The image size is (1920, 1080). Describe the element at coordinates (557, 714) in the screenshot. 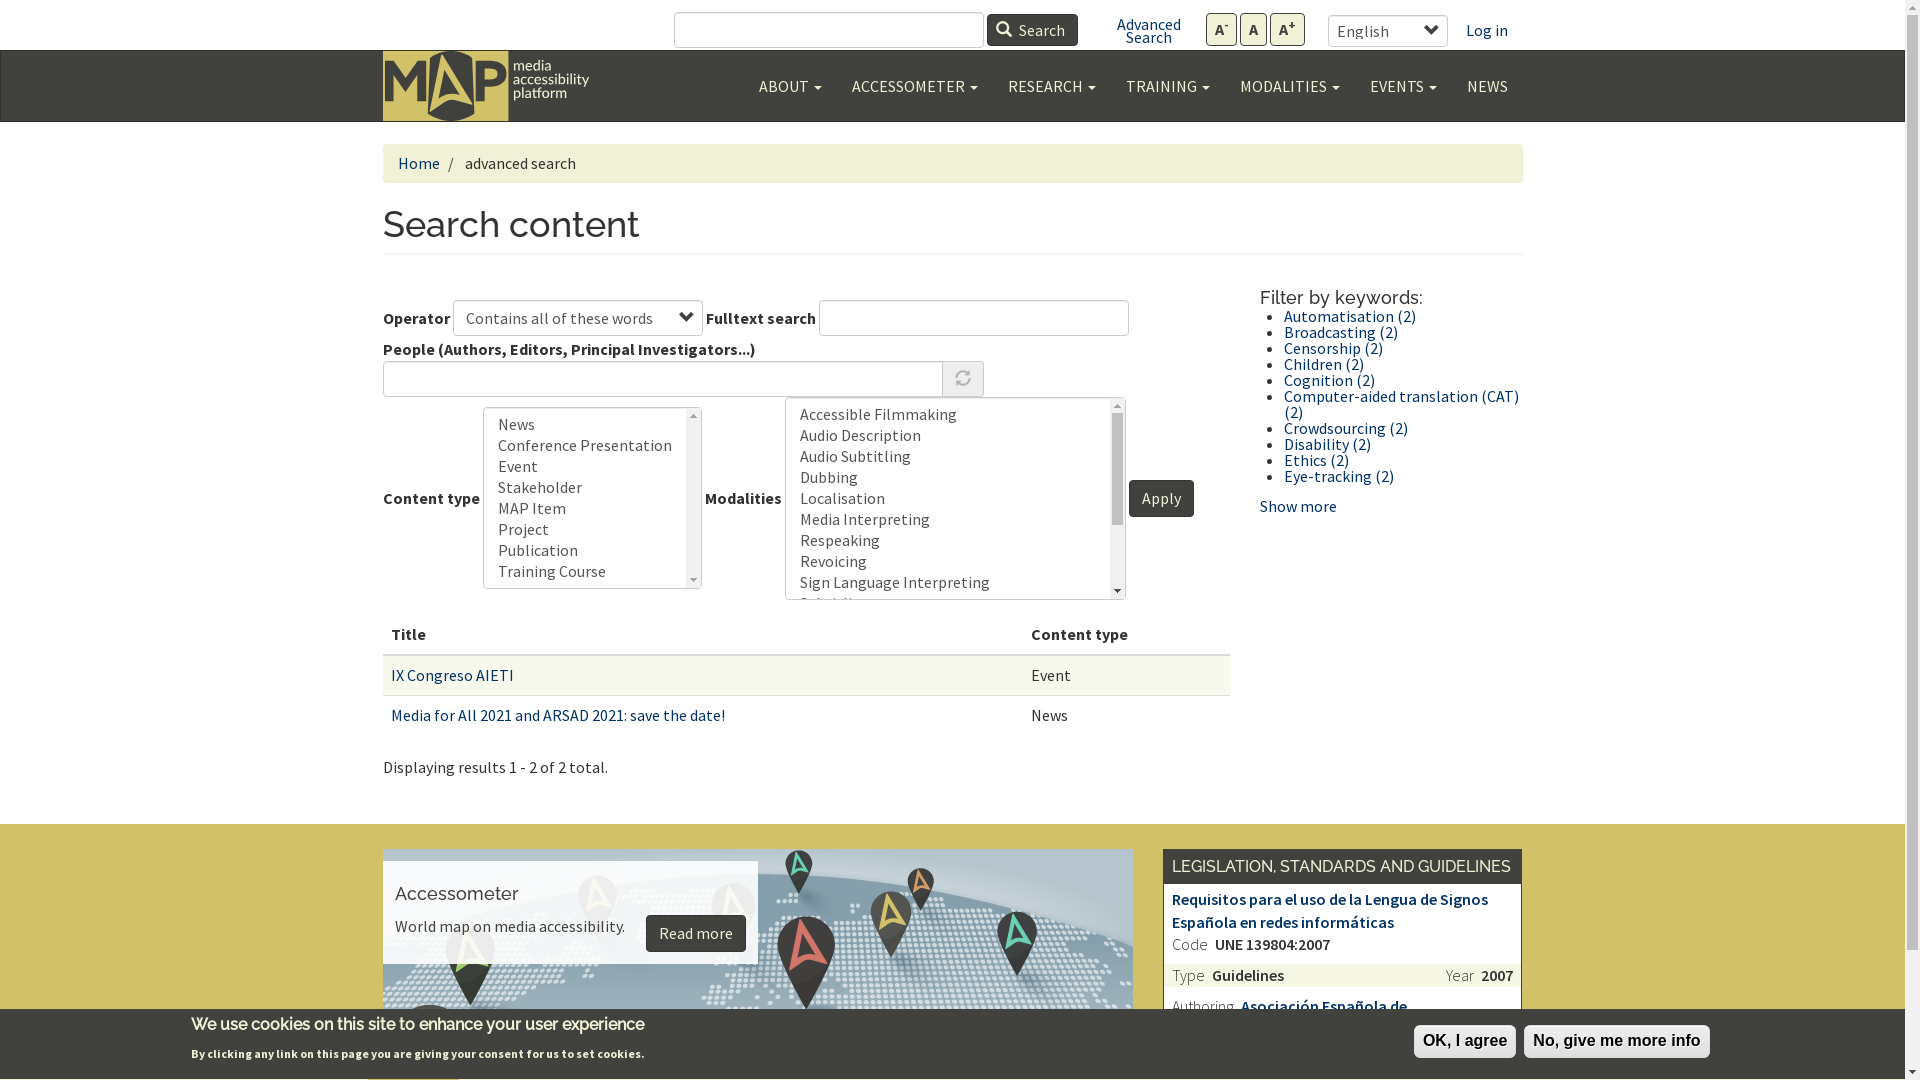

I see `Media for All 2021 and ARSAD 2021: save the date!` at that location.